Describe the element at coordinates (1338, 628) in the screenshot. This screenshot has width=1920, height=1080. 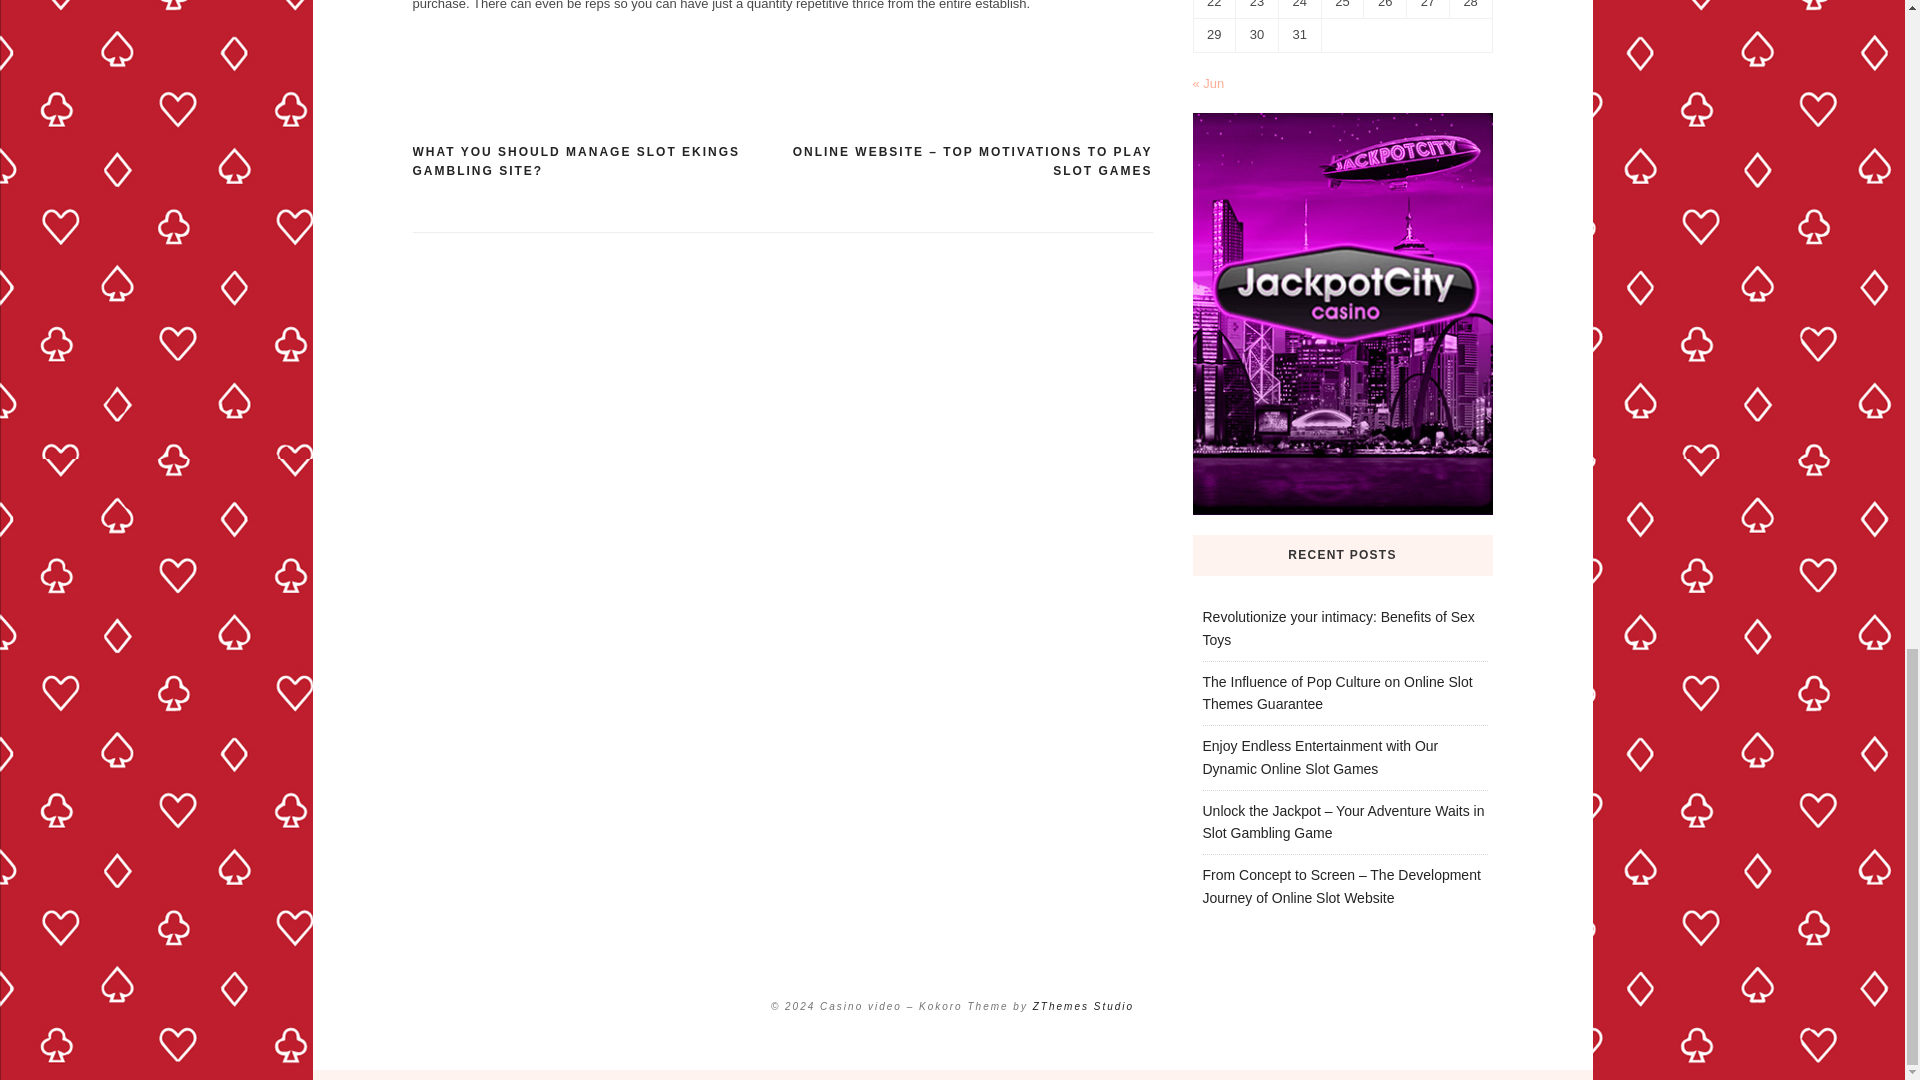
I see `Revolutionize your intimacy: Benefits of Sex Toys` at that location.